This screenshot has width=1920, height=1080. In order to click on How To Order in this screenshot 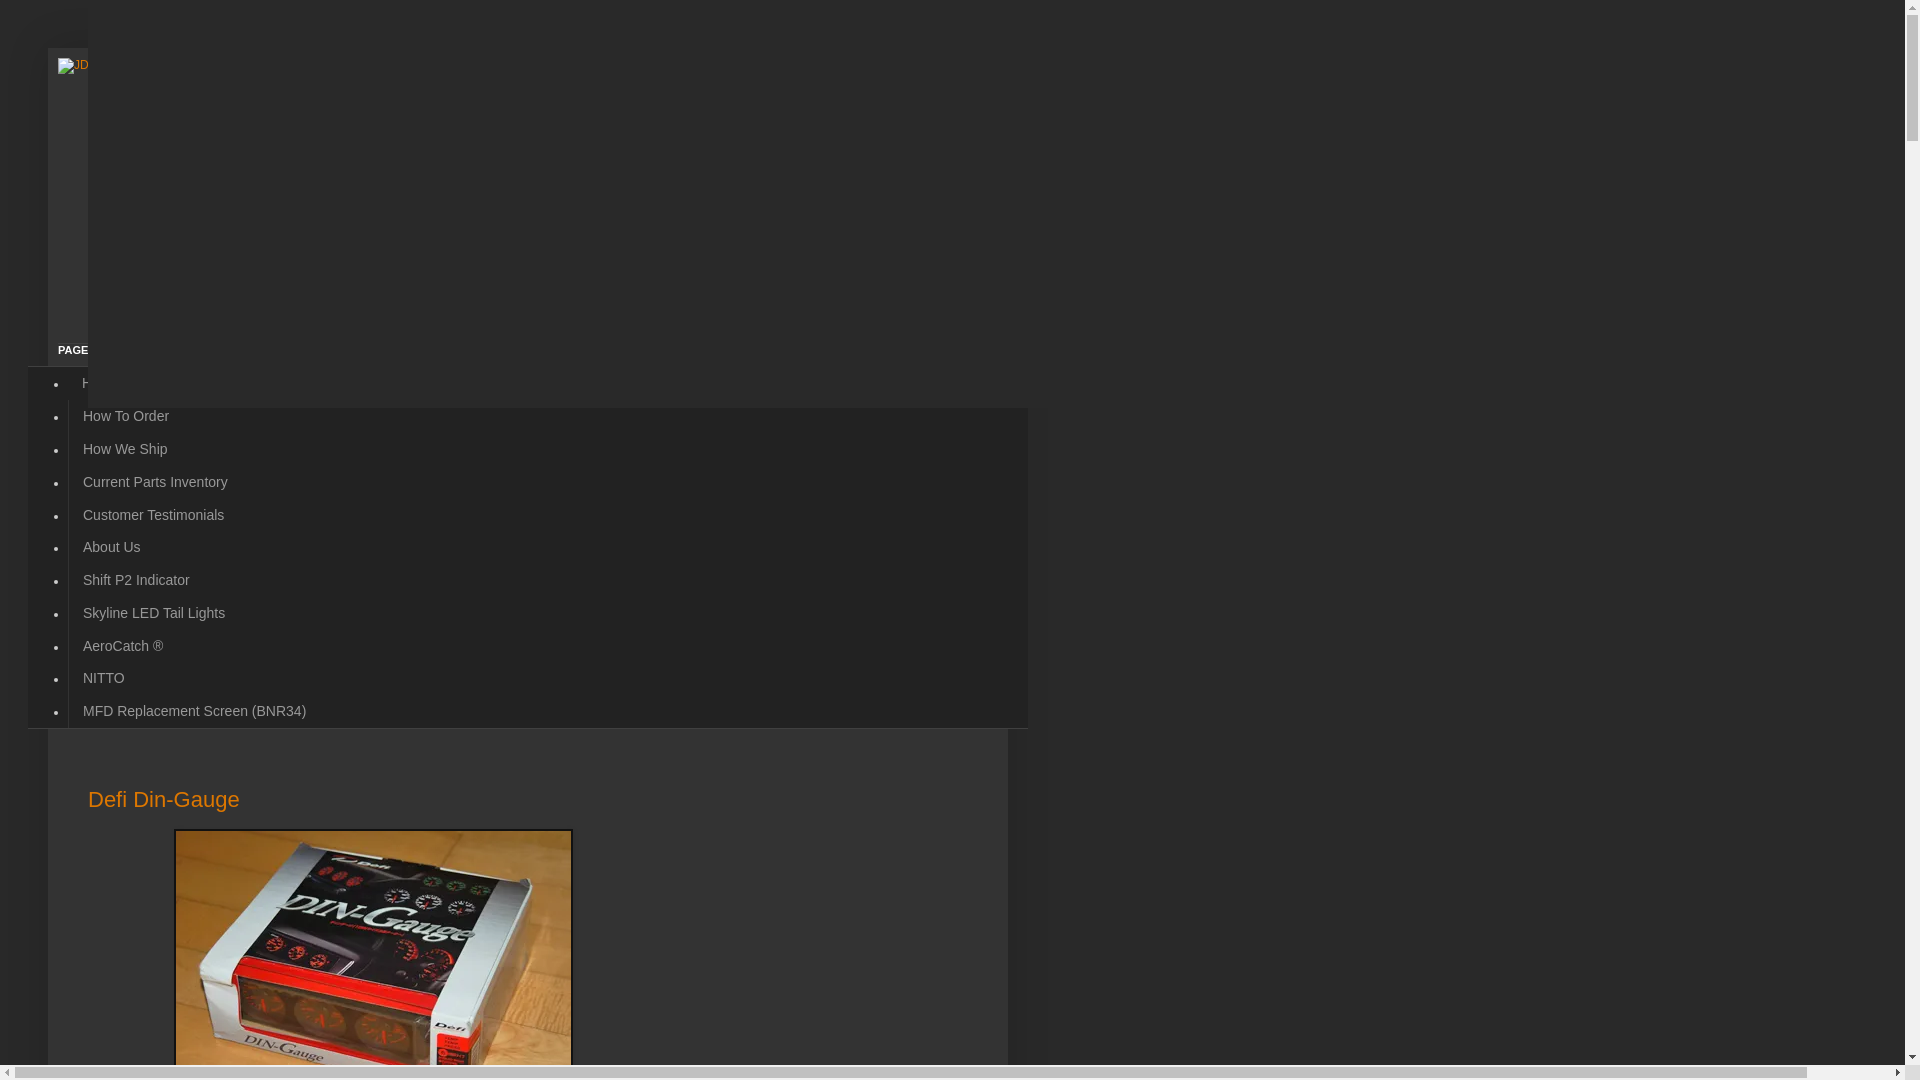, I will do `click(124, 416)`.